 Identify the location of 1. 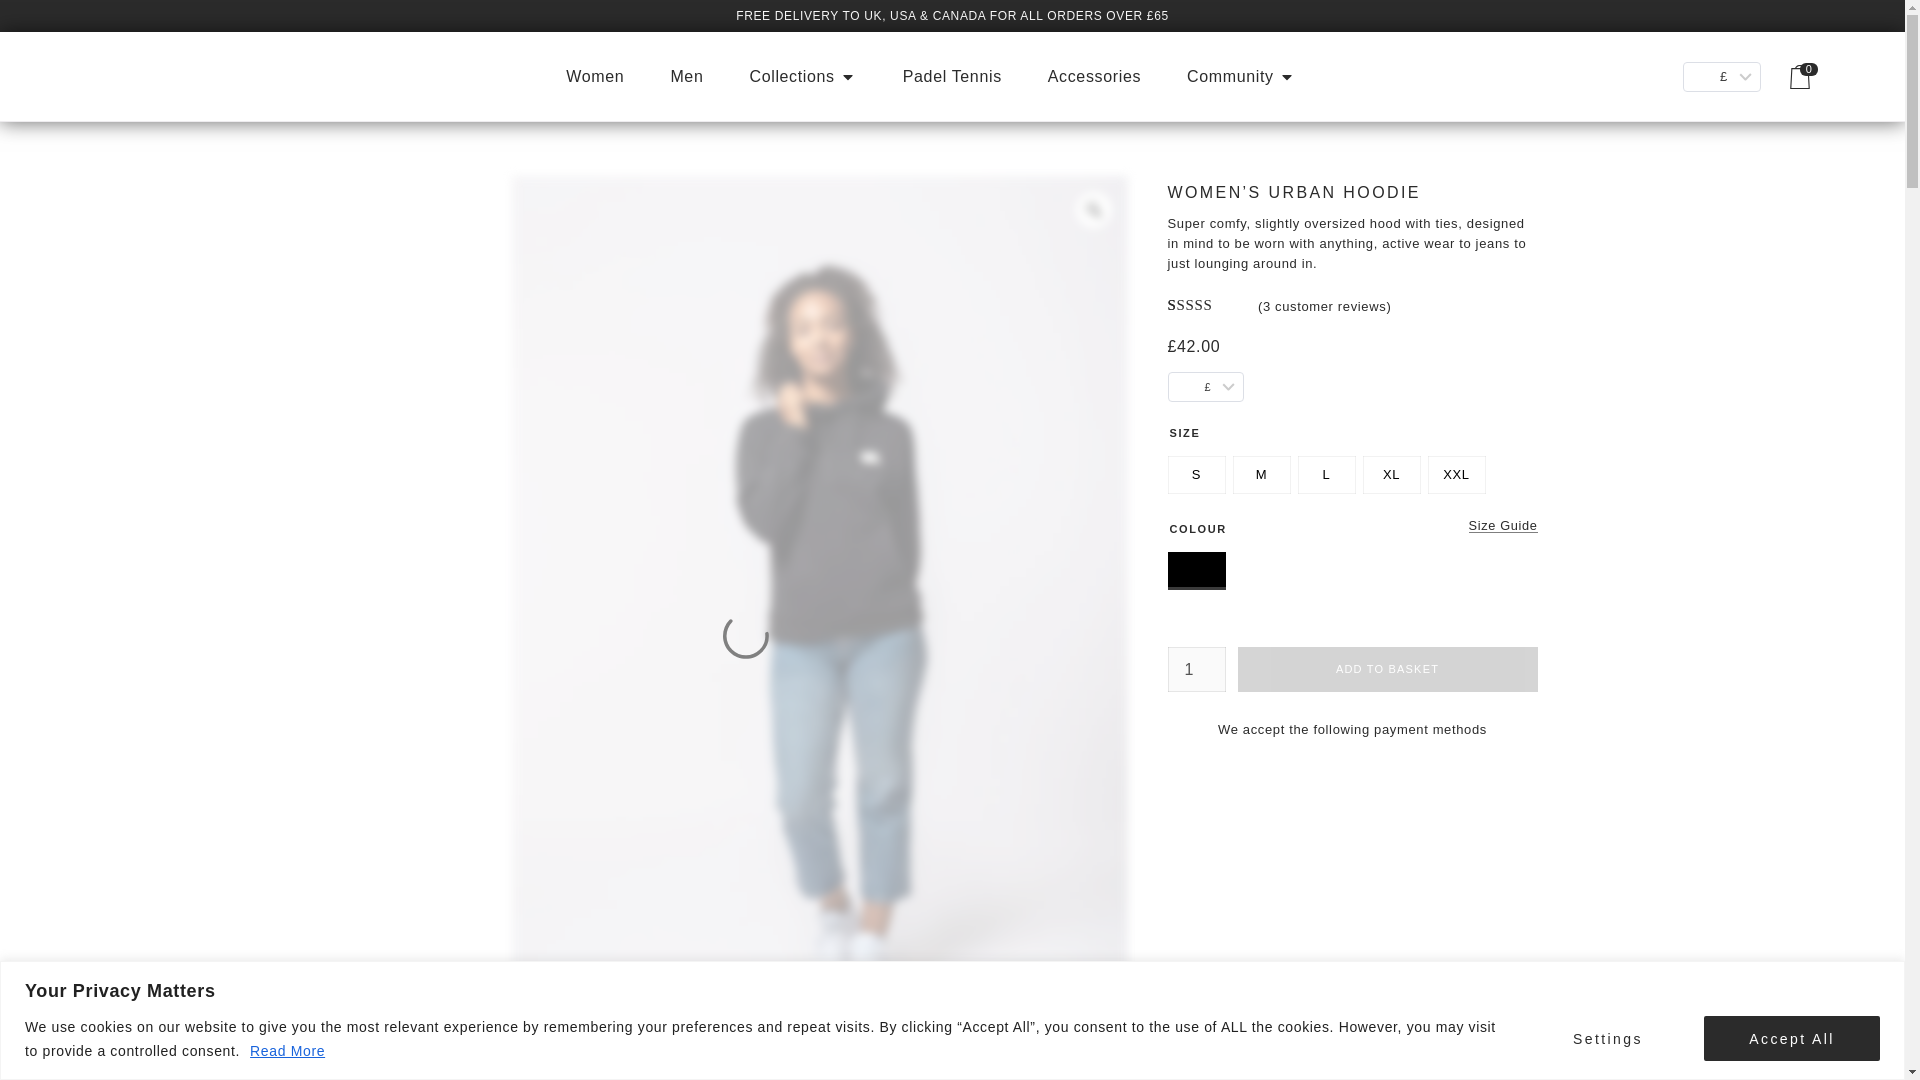
(1196, 669).